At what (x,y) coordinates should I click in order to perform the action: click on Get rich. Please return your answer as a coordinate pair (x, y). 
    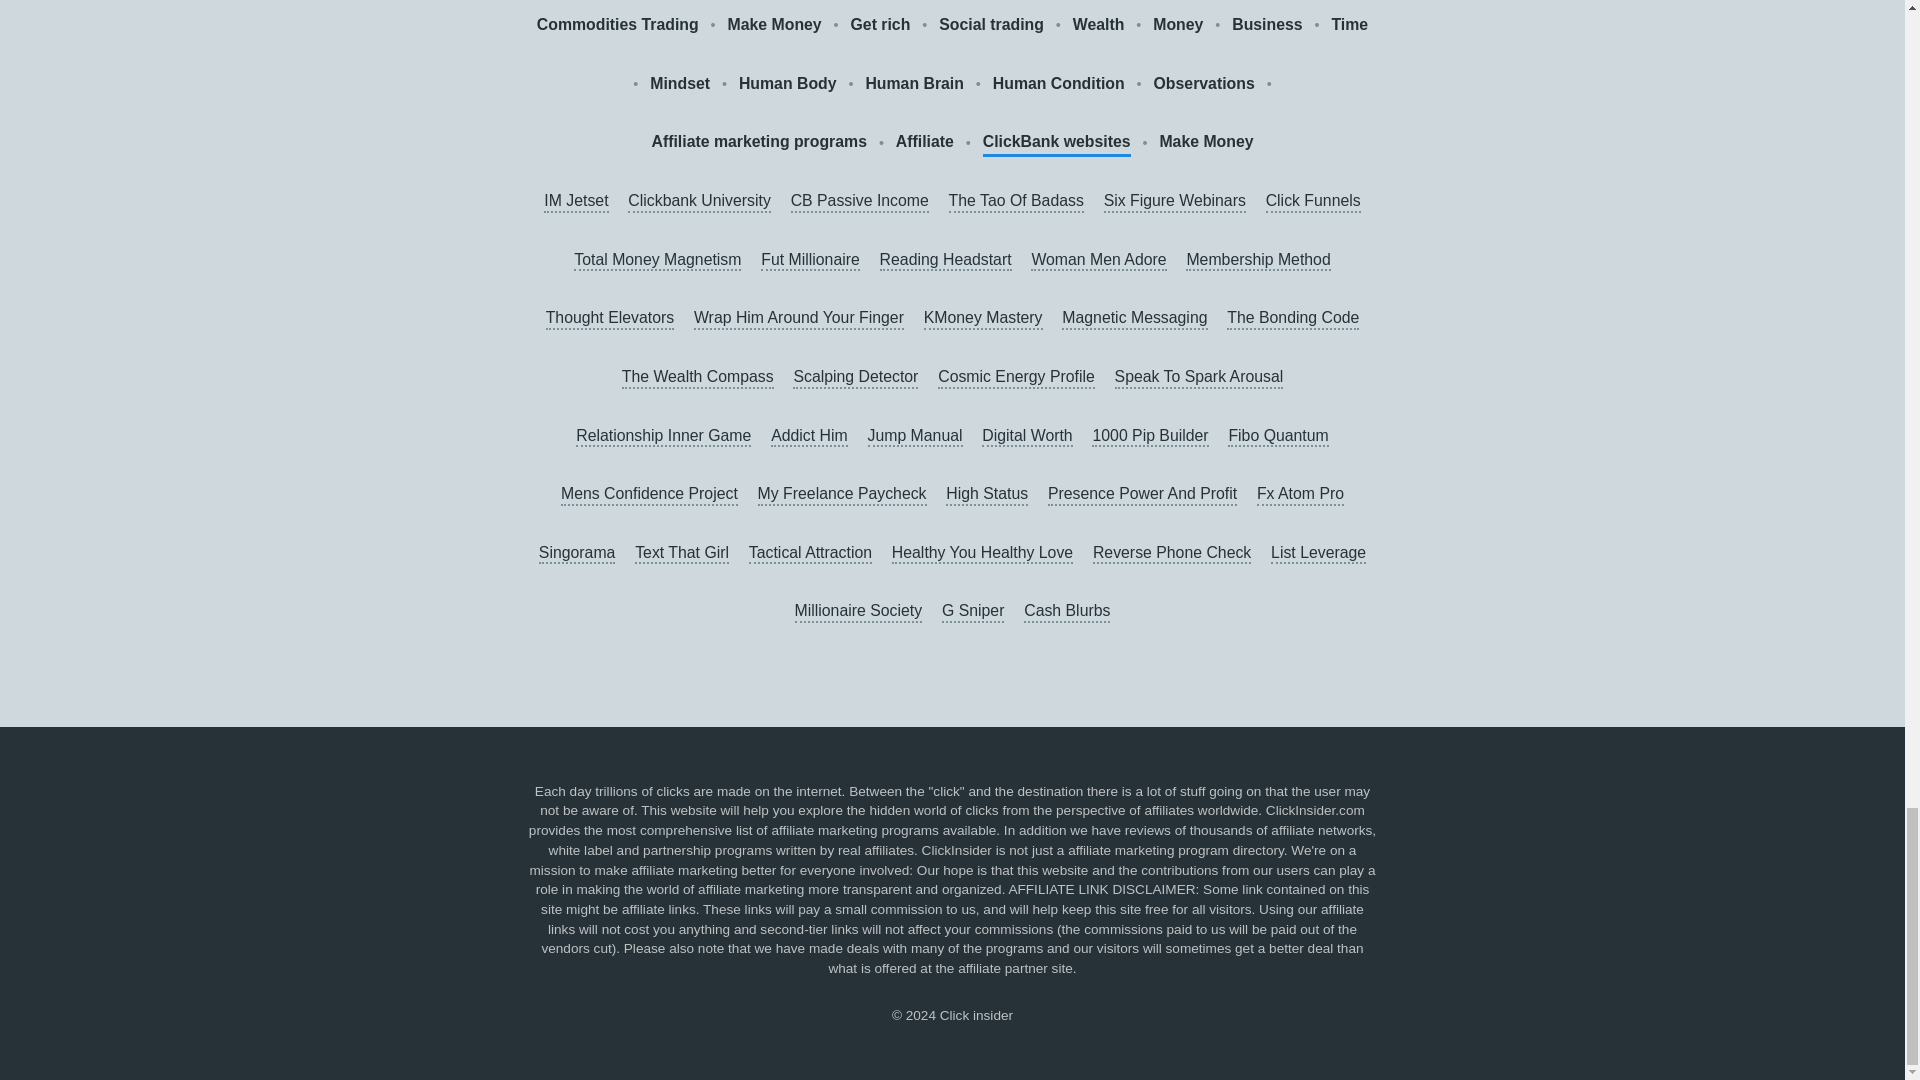
    Looking at the image, I should click on (880, 24).